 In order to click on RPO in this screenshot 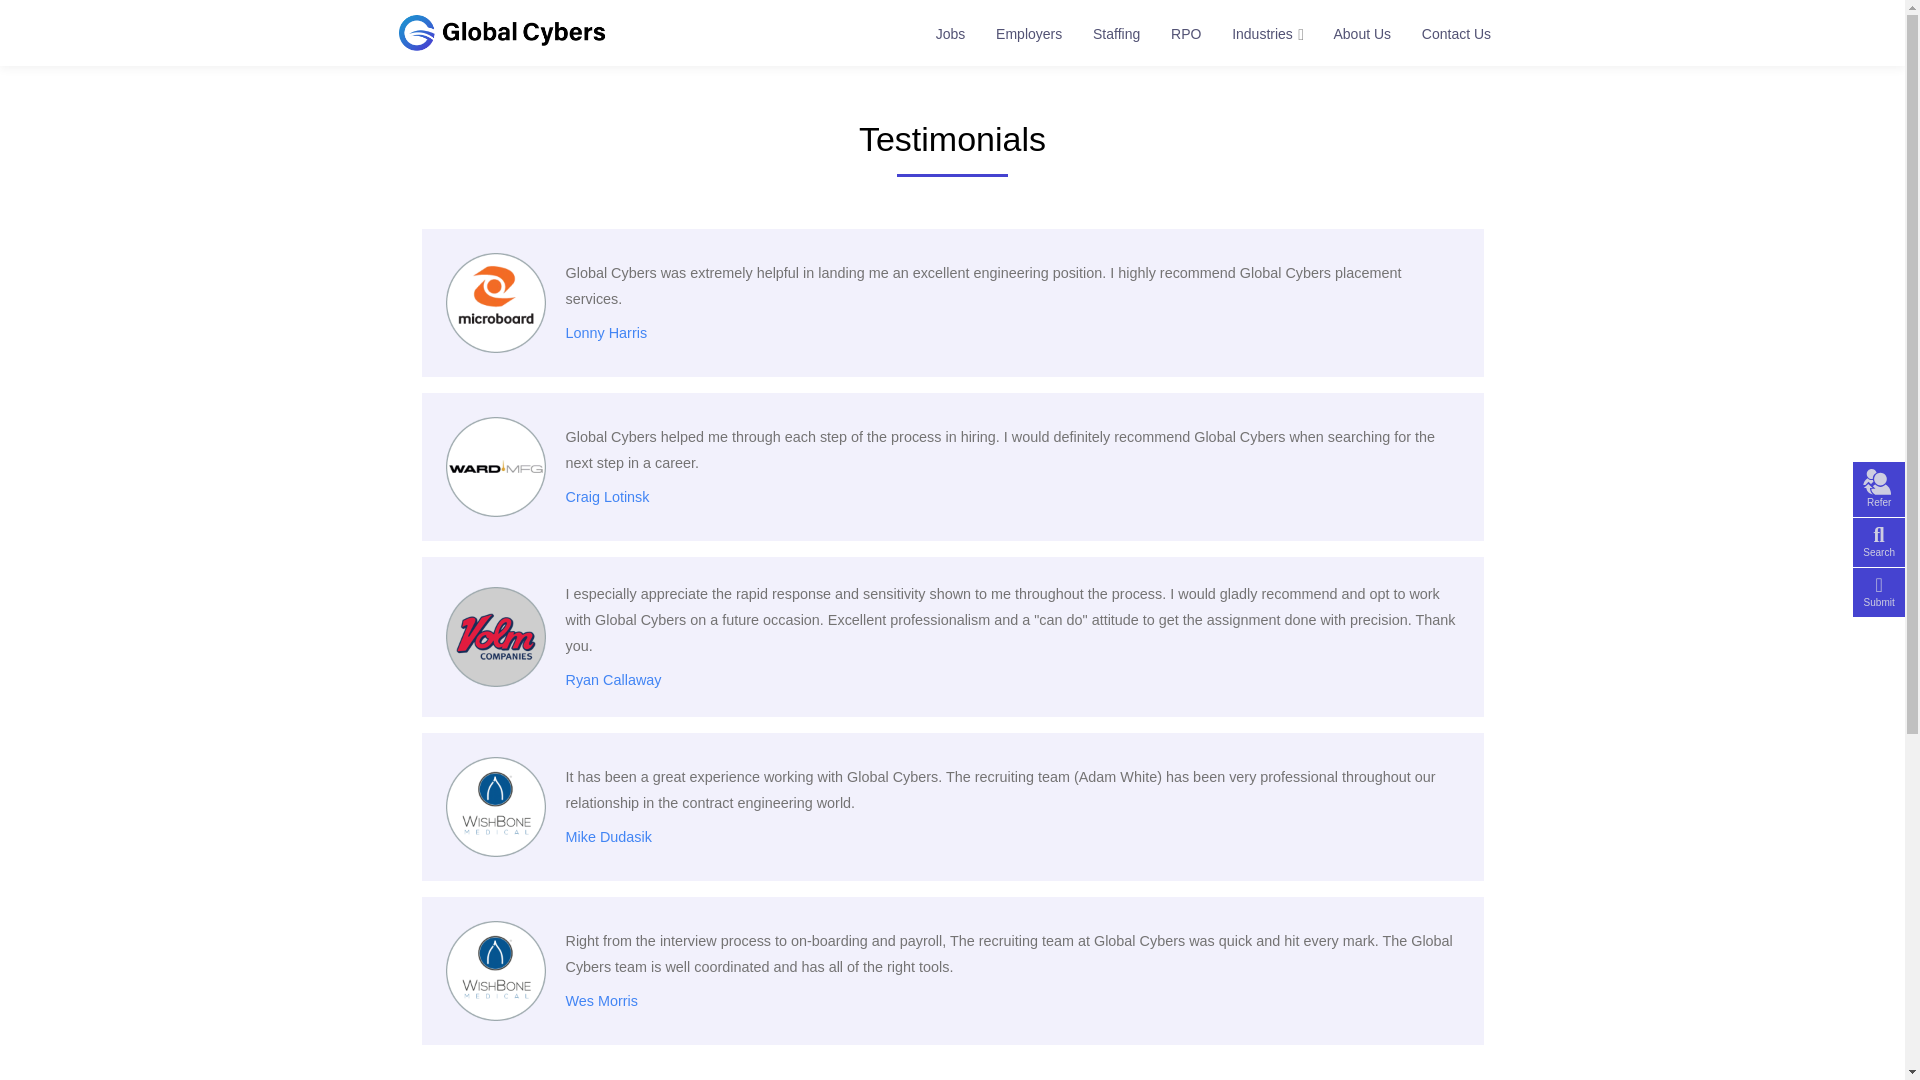, I will do `click(1186, 33)`.